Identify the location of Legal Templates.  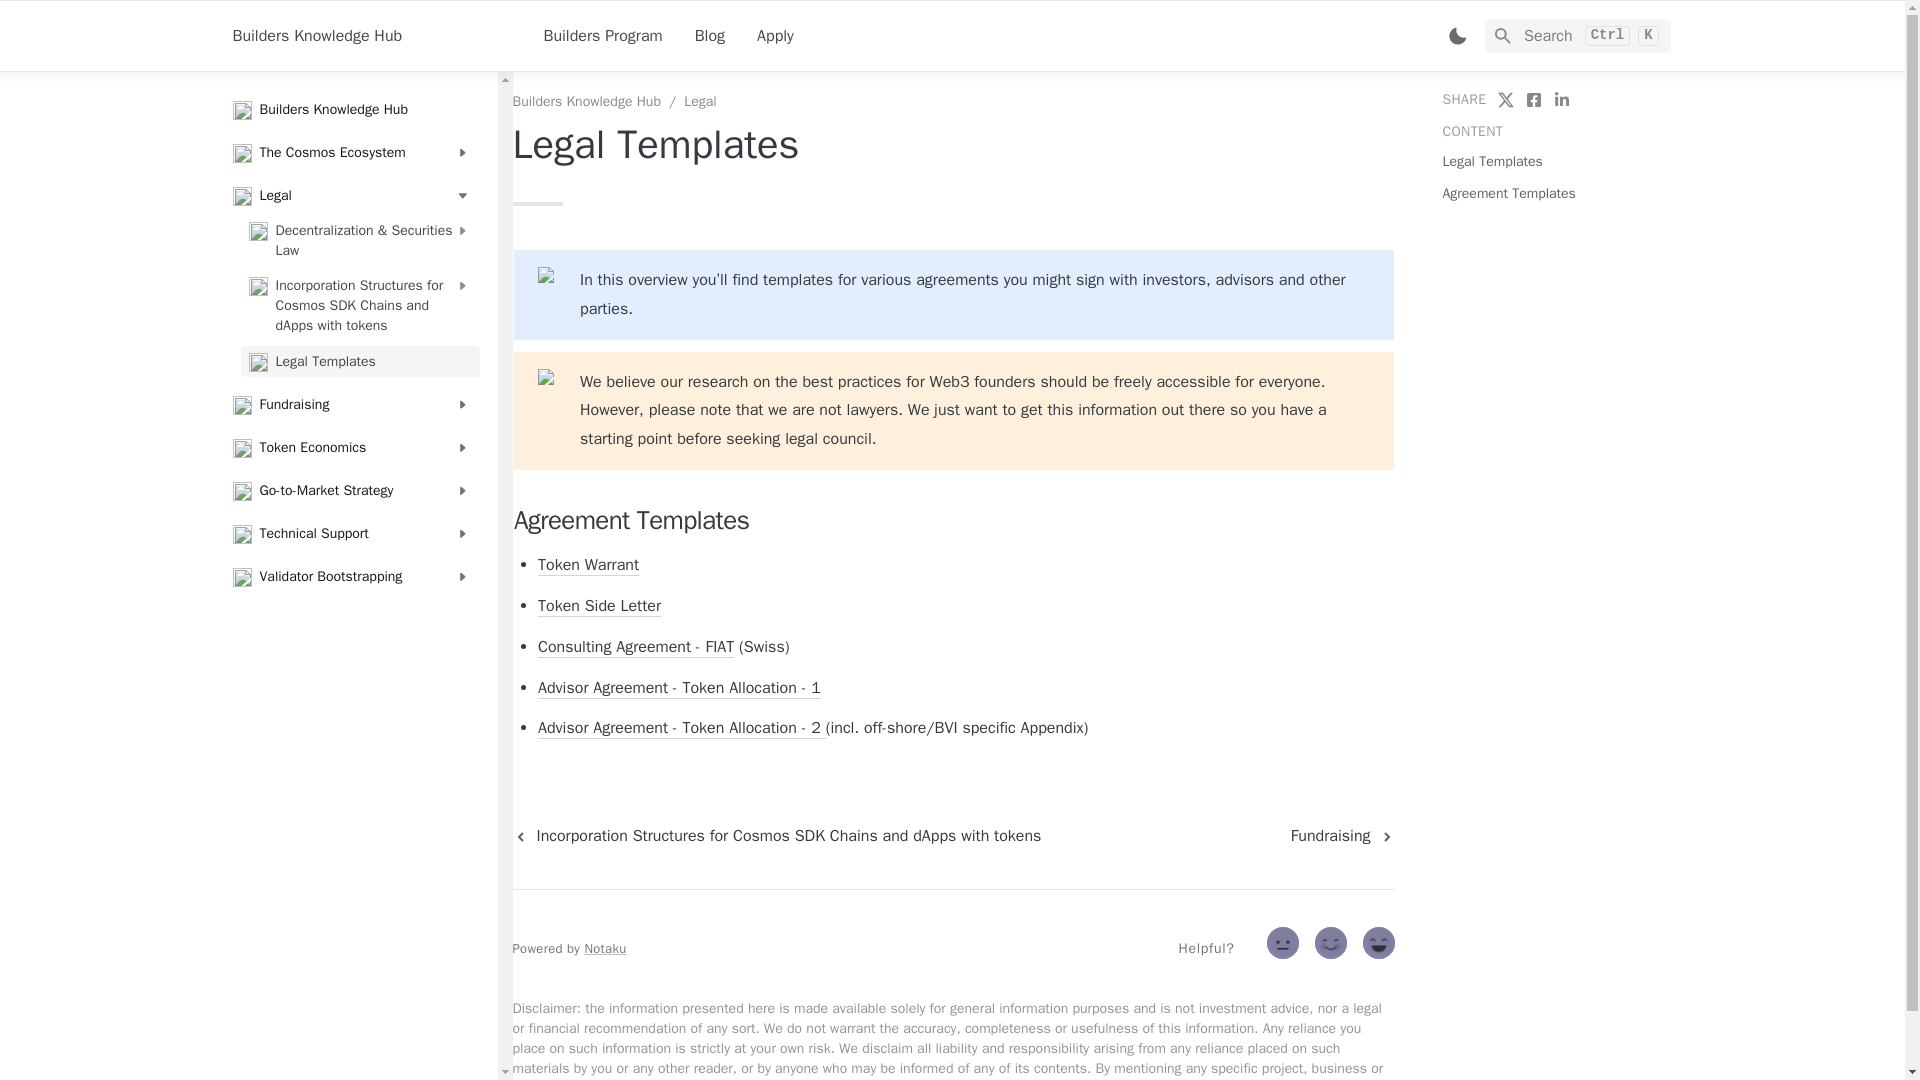
(1491, 161).